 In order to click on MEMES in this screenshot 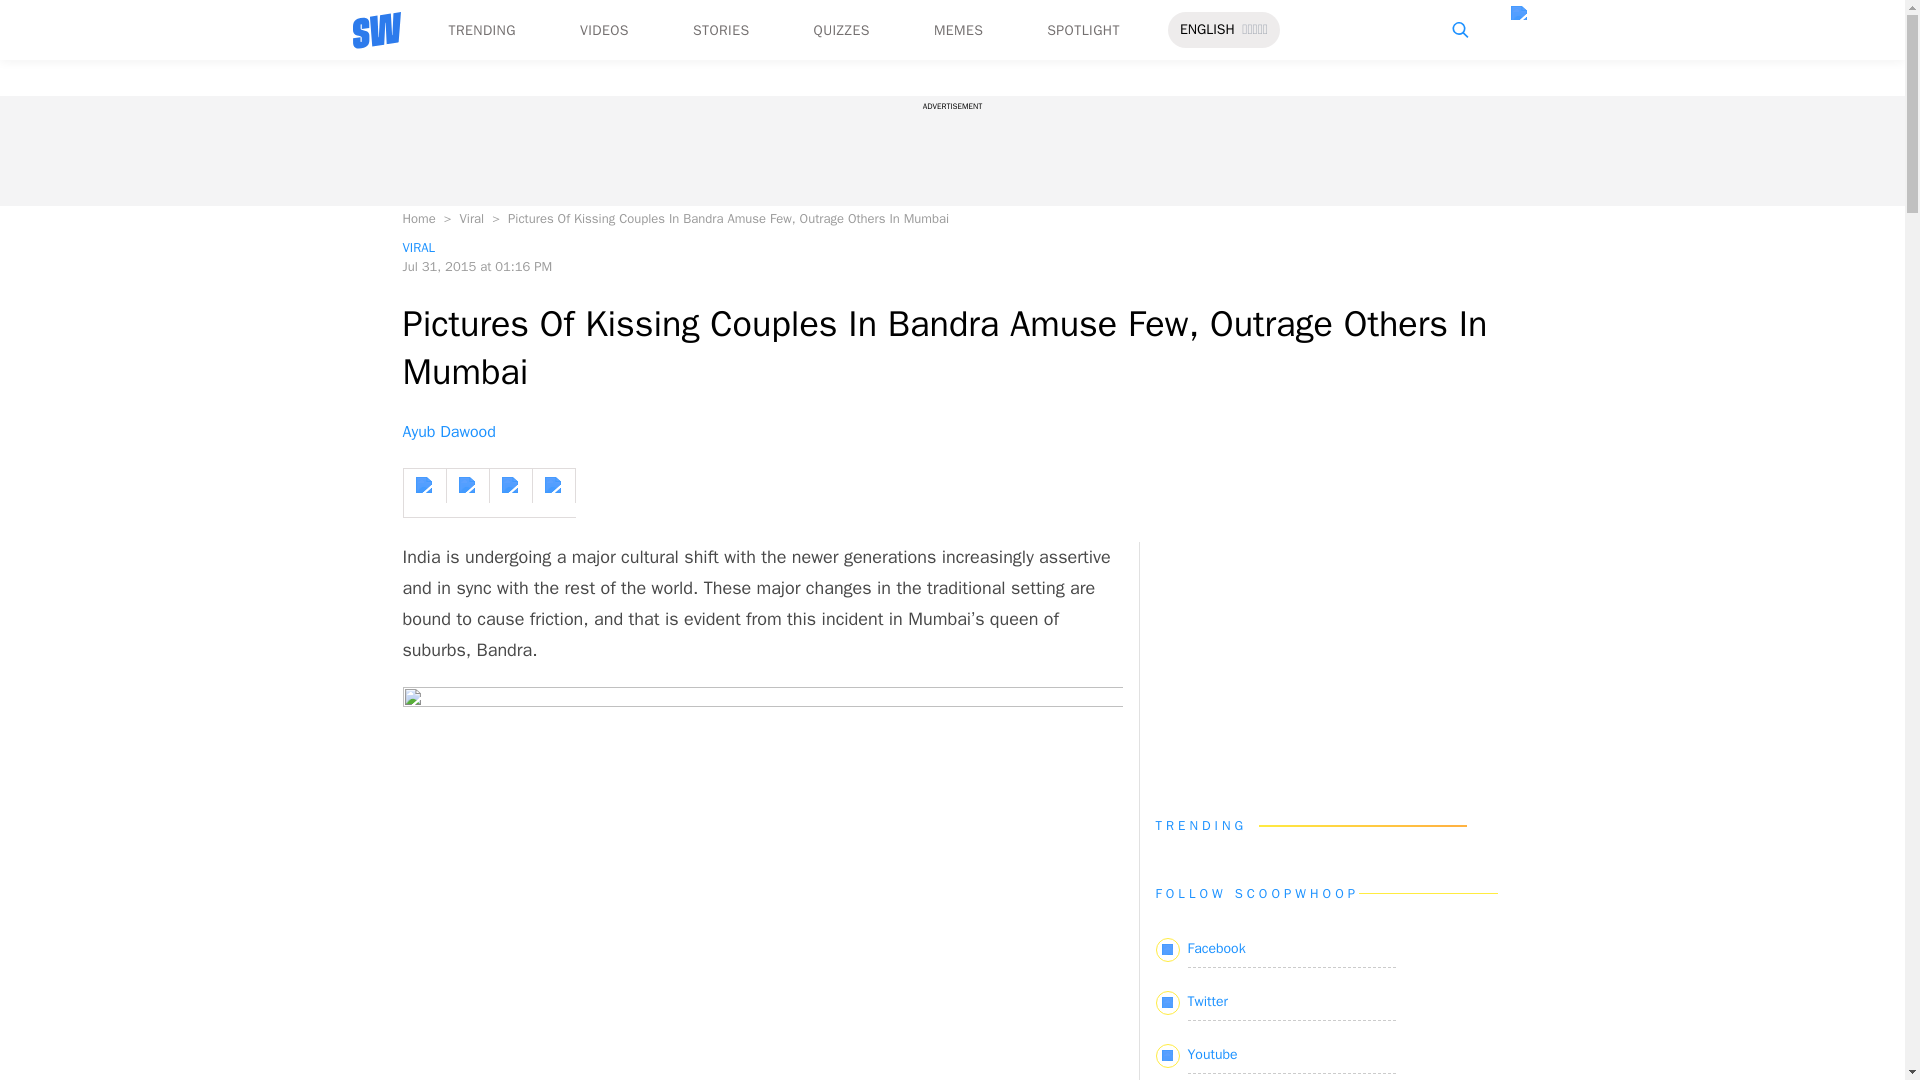, I will do `click(958, 30)`.